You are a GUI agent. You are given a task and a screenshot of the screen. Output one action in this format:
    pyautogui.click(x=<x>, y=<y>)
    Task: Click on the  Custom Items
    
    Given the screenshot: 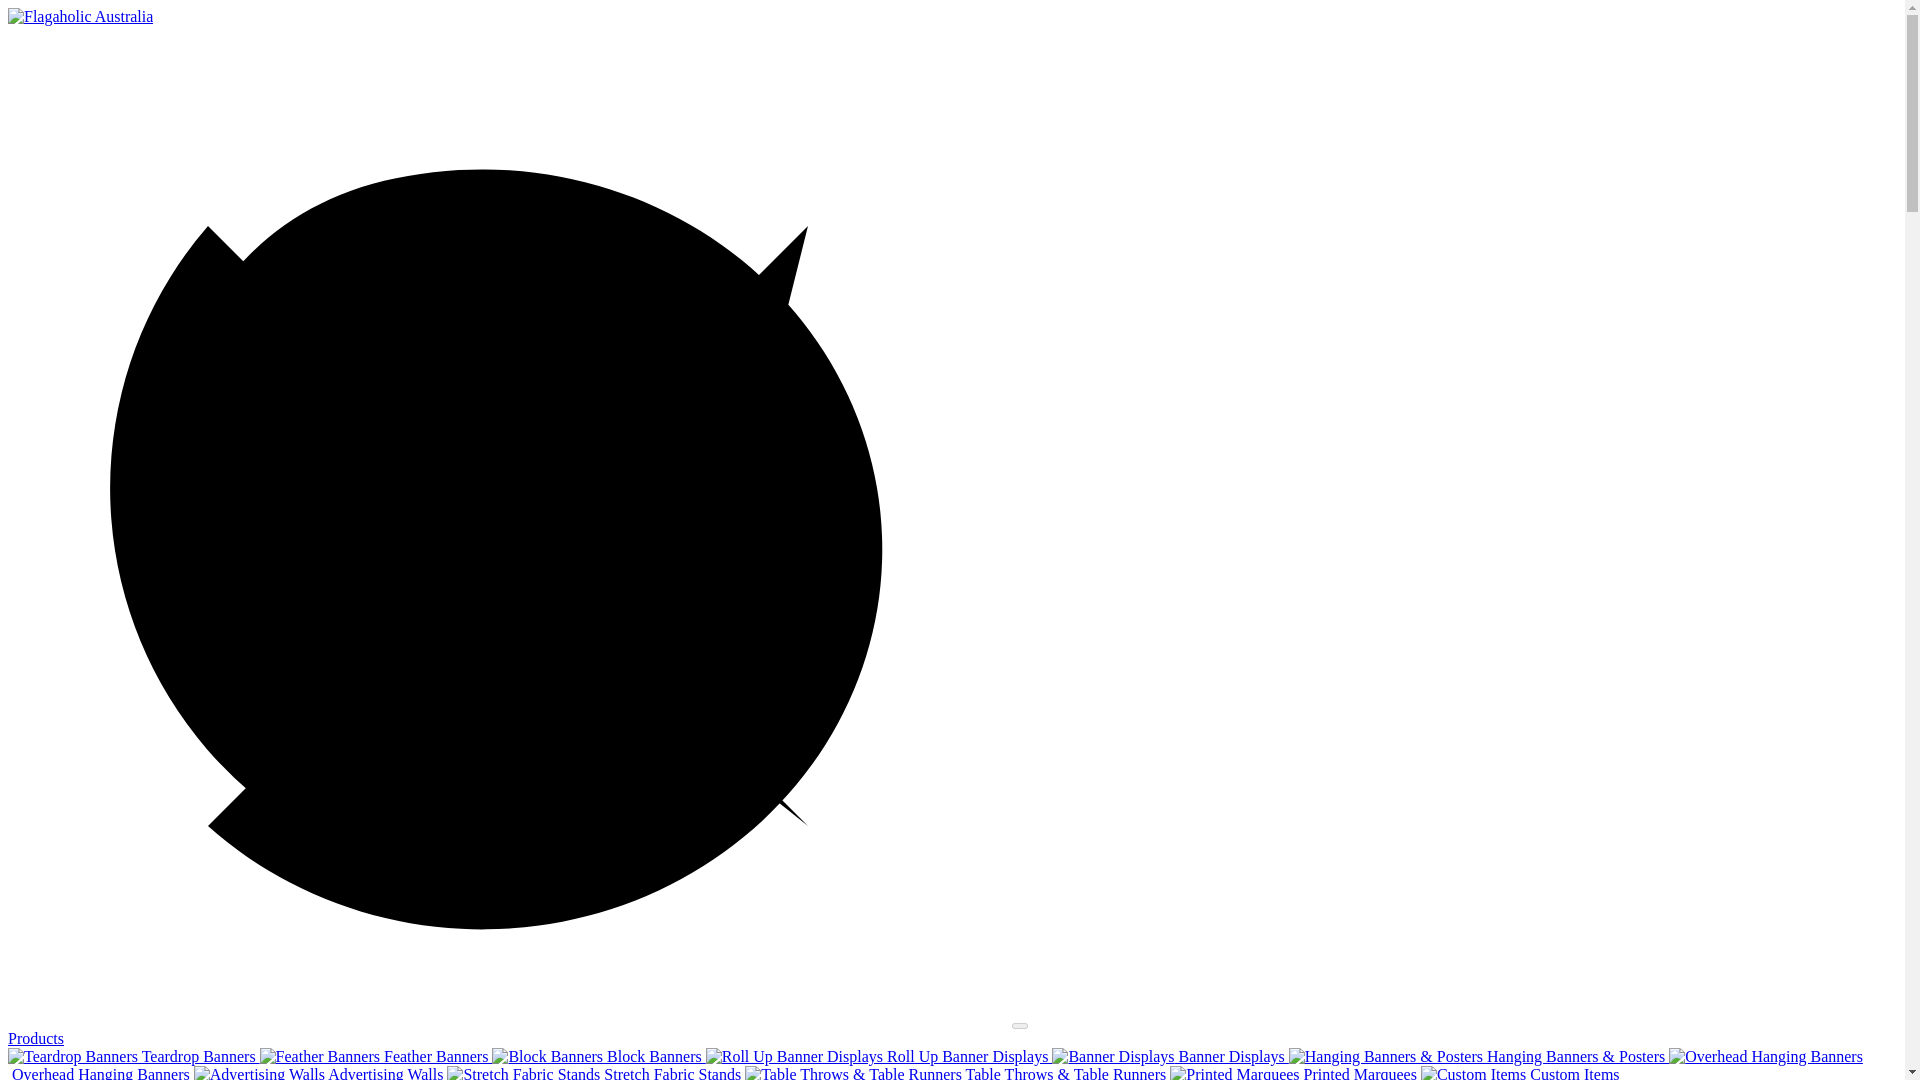 What is the action you would take?
    pyautogui.click(x=1520, y=1072)
    